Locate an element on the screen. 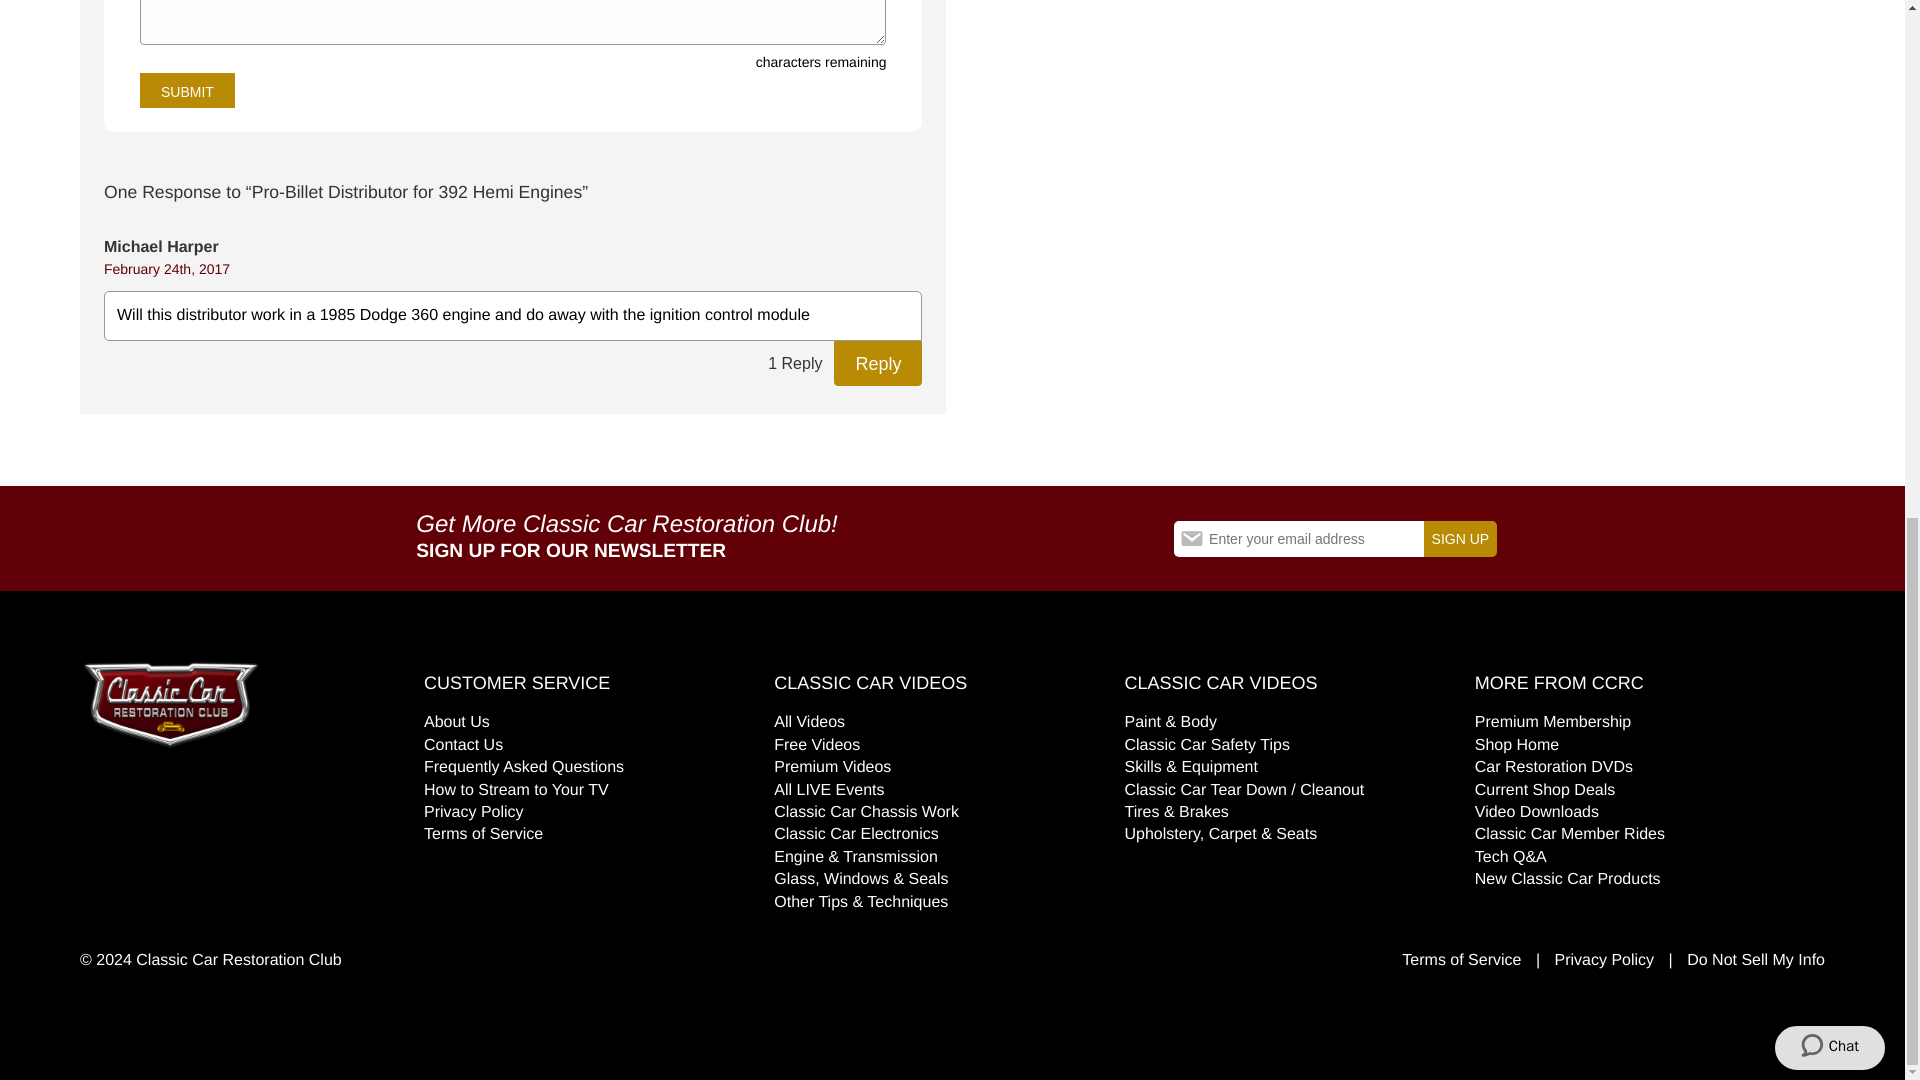 This screenshot has width=1920, height=1080. About Us is located at coordinates (456, 722).